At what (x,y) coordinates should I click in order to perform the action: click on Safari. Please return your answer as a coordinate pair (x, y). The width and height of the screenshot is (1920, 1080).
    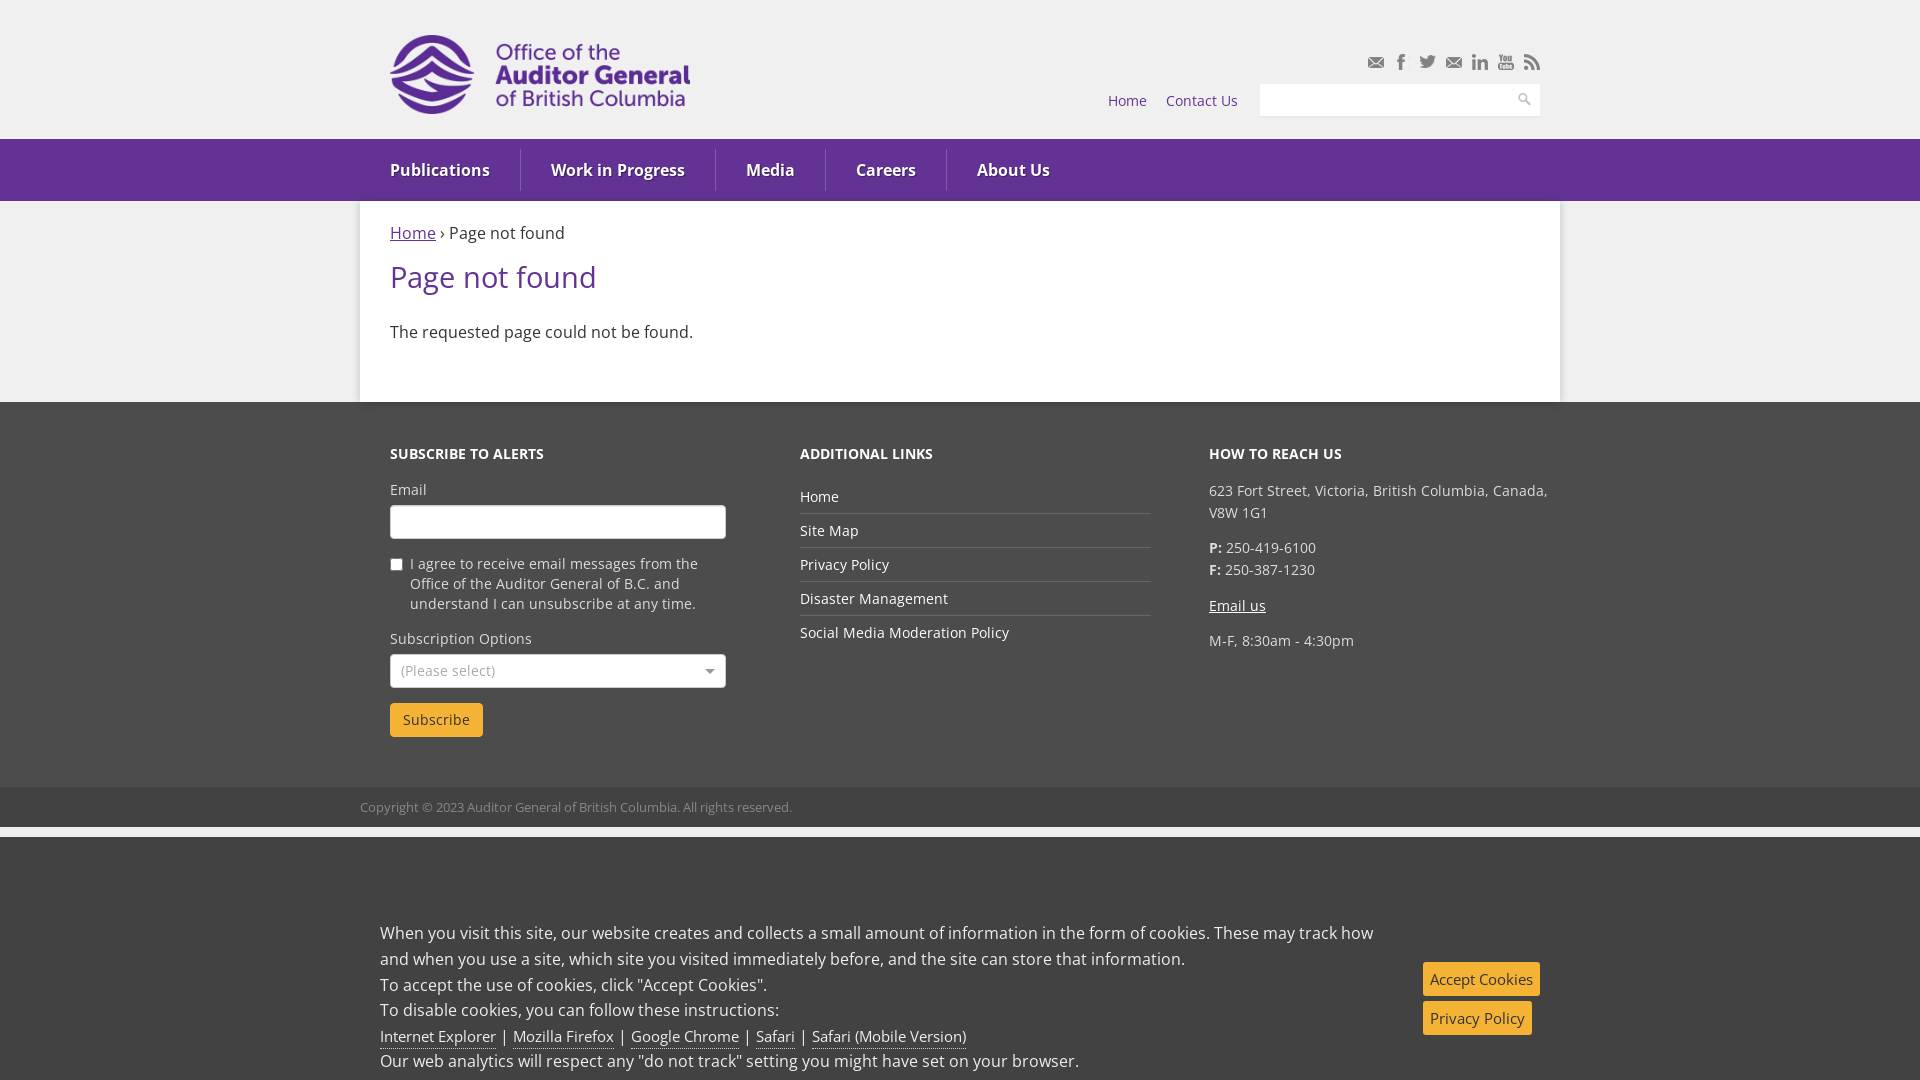
    Looking at the image, I should click on (776, 1038).